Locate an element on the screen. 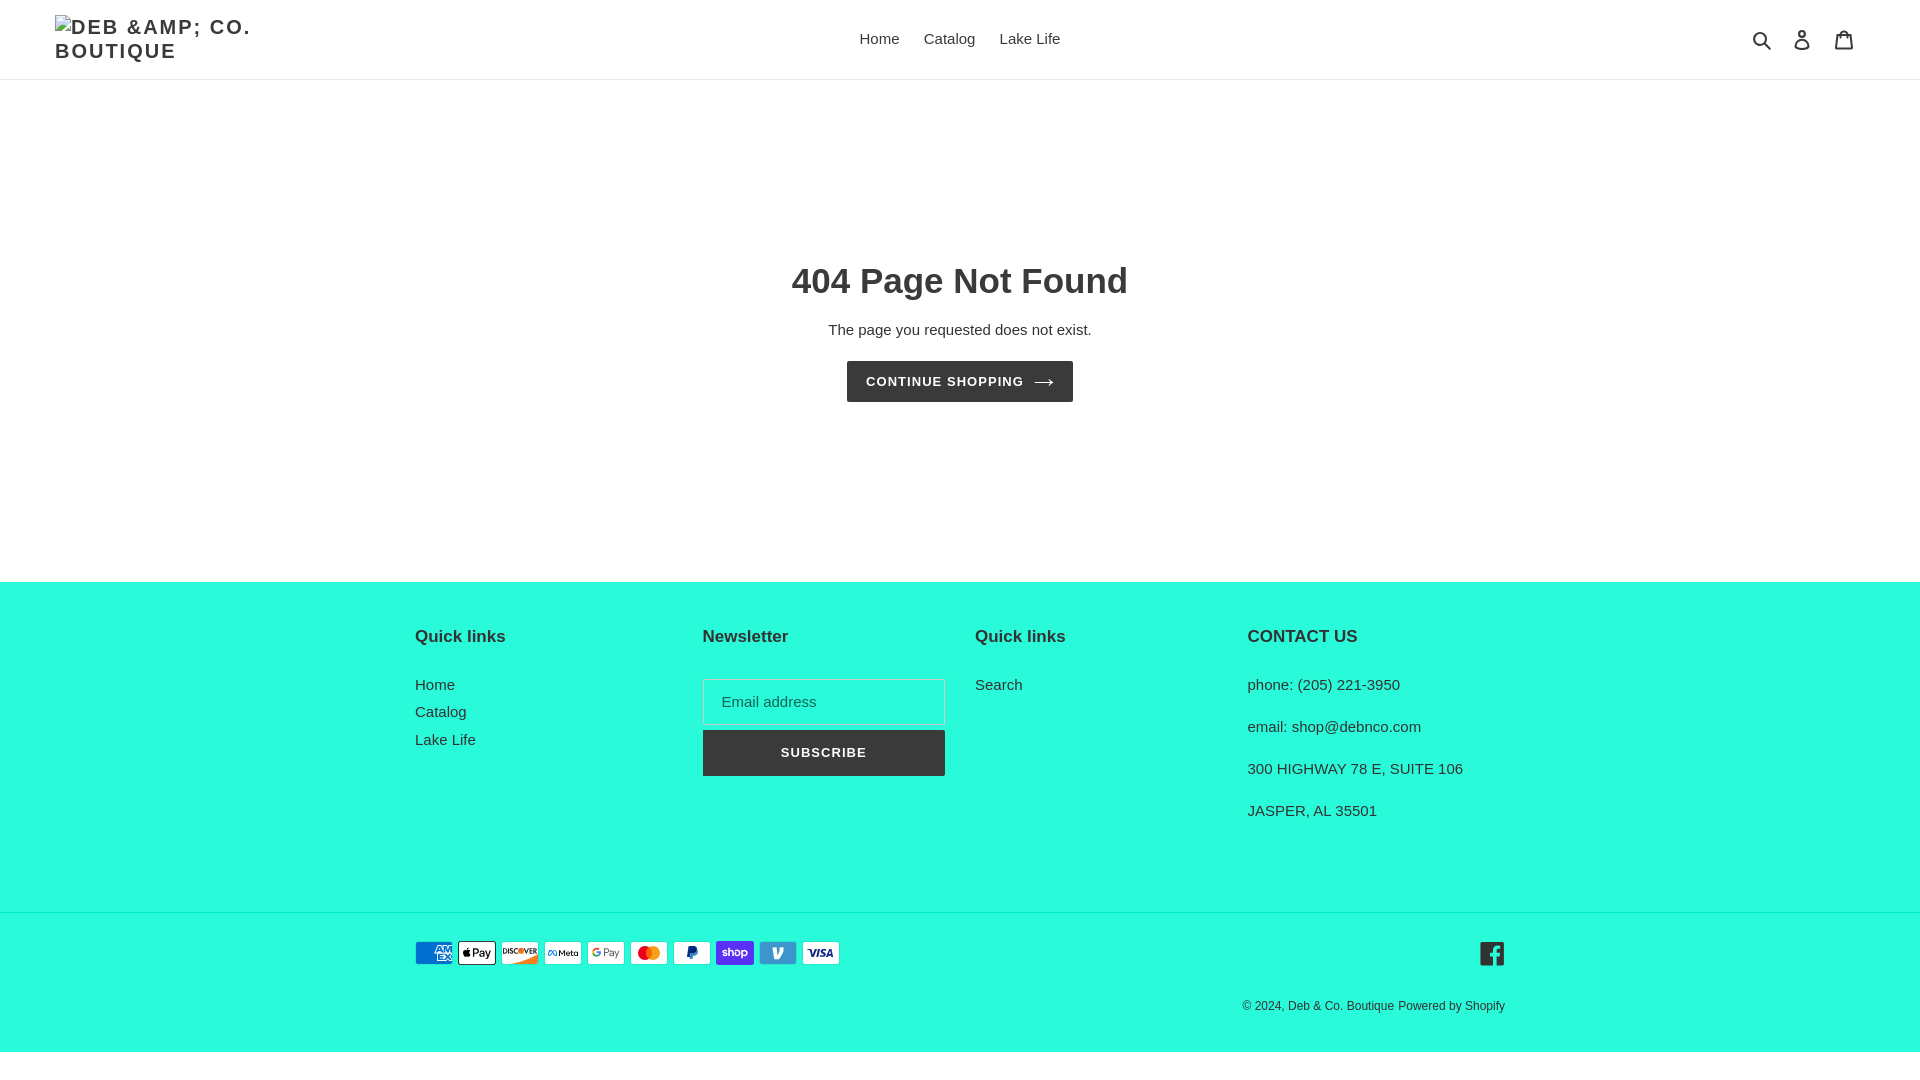 The image size is (1920, 1080). Catalog is located at coordinates (950, 39).